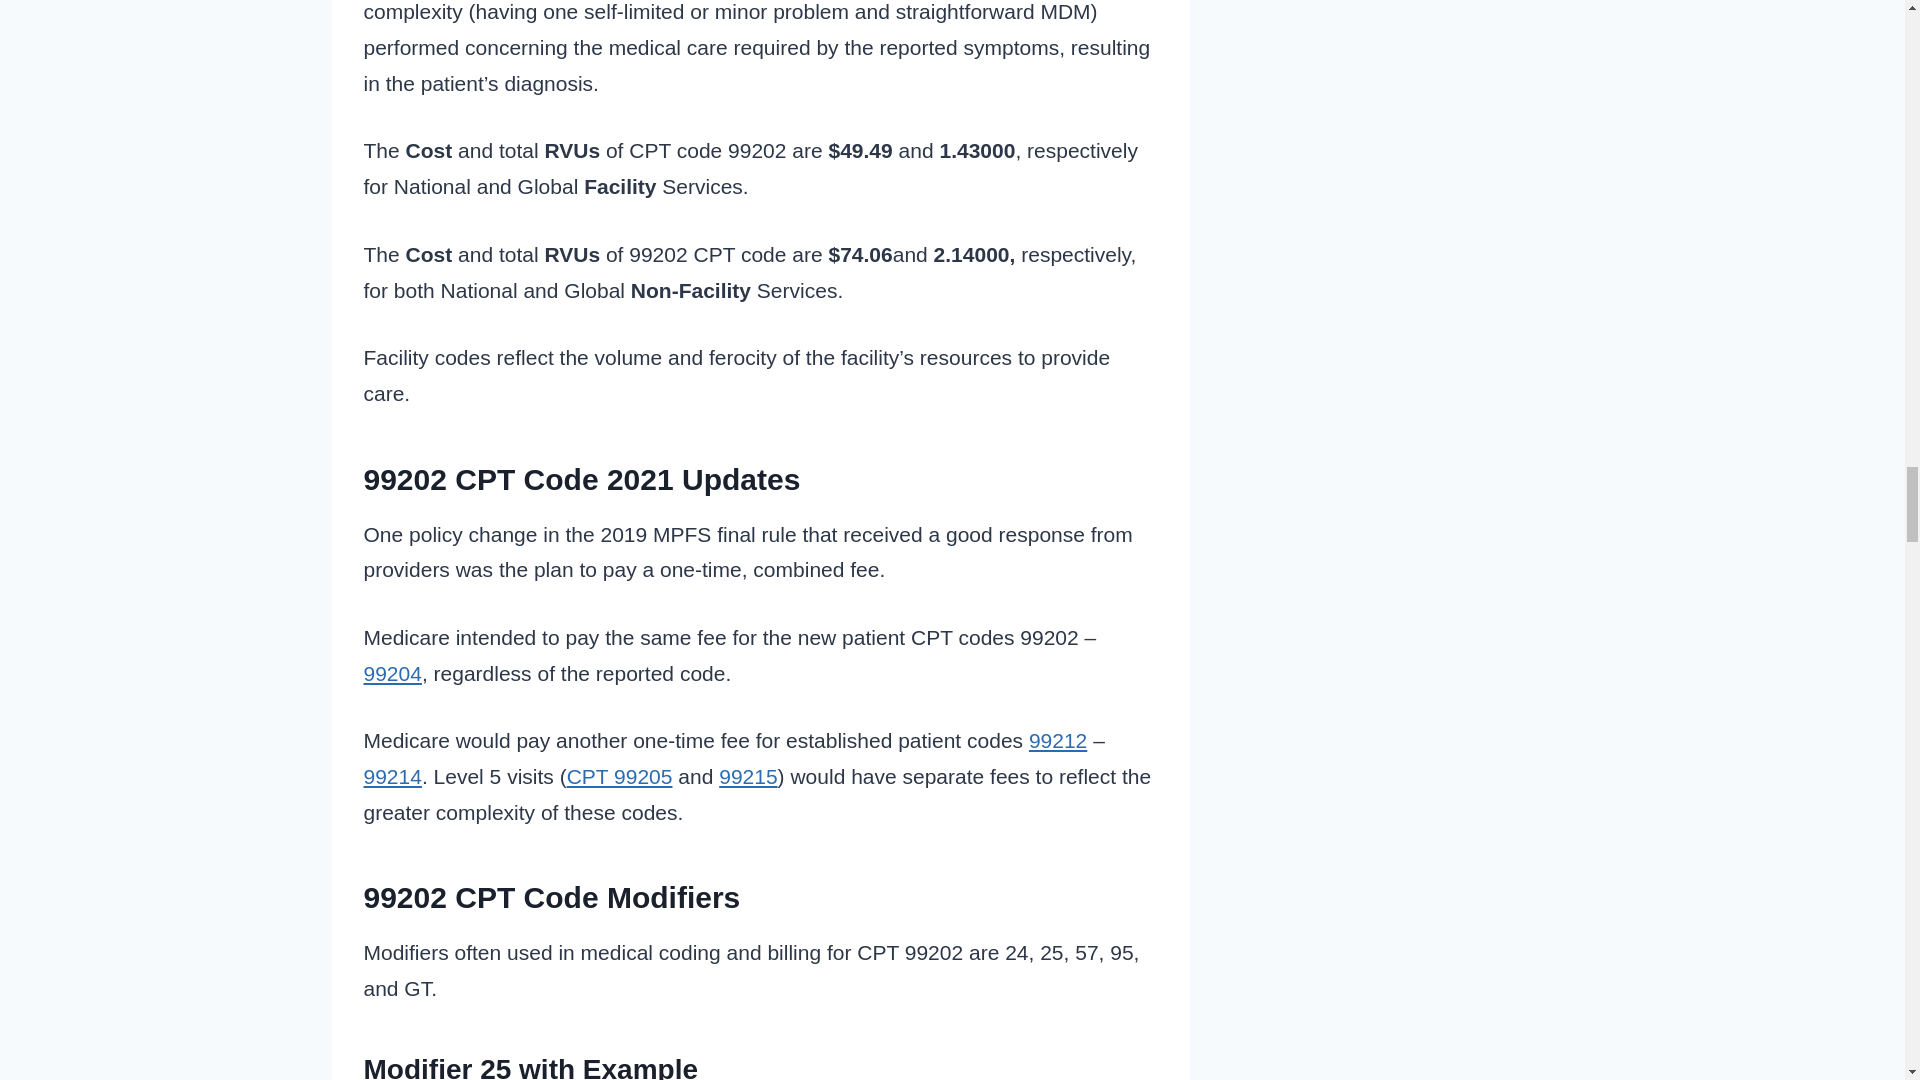 Image resolution: width=1920 pixels, height=1080 pixels. Describe the element at coordinates (438, 1067) in the screenshot. I see `Modifier 25` at that location.